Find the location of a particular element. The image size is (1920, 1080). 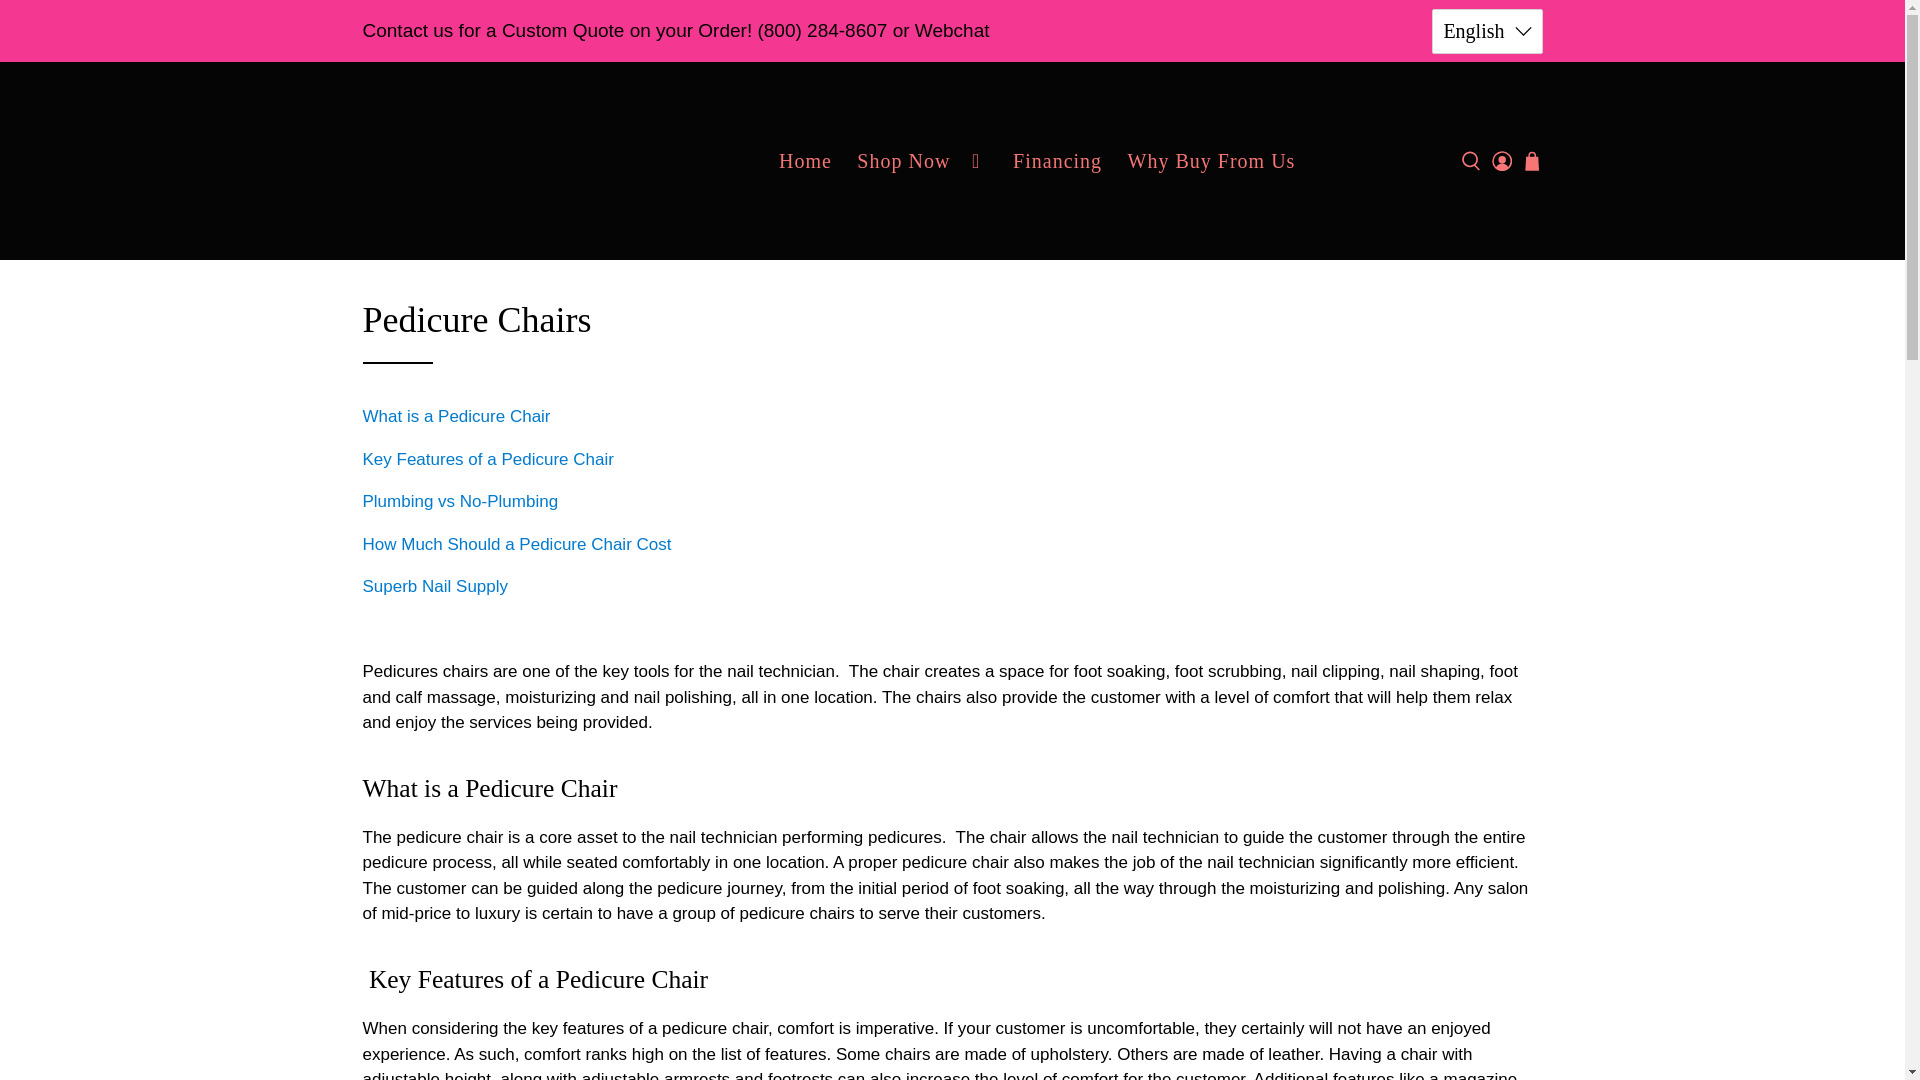

es is located at coordinates (1486, 194).